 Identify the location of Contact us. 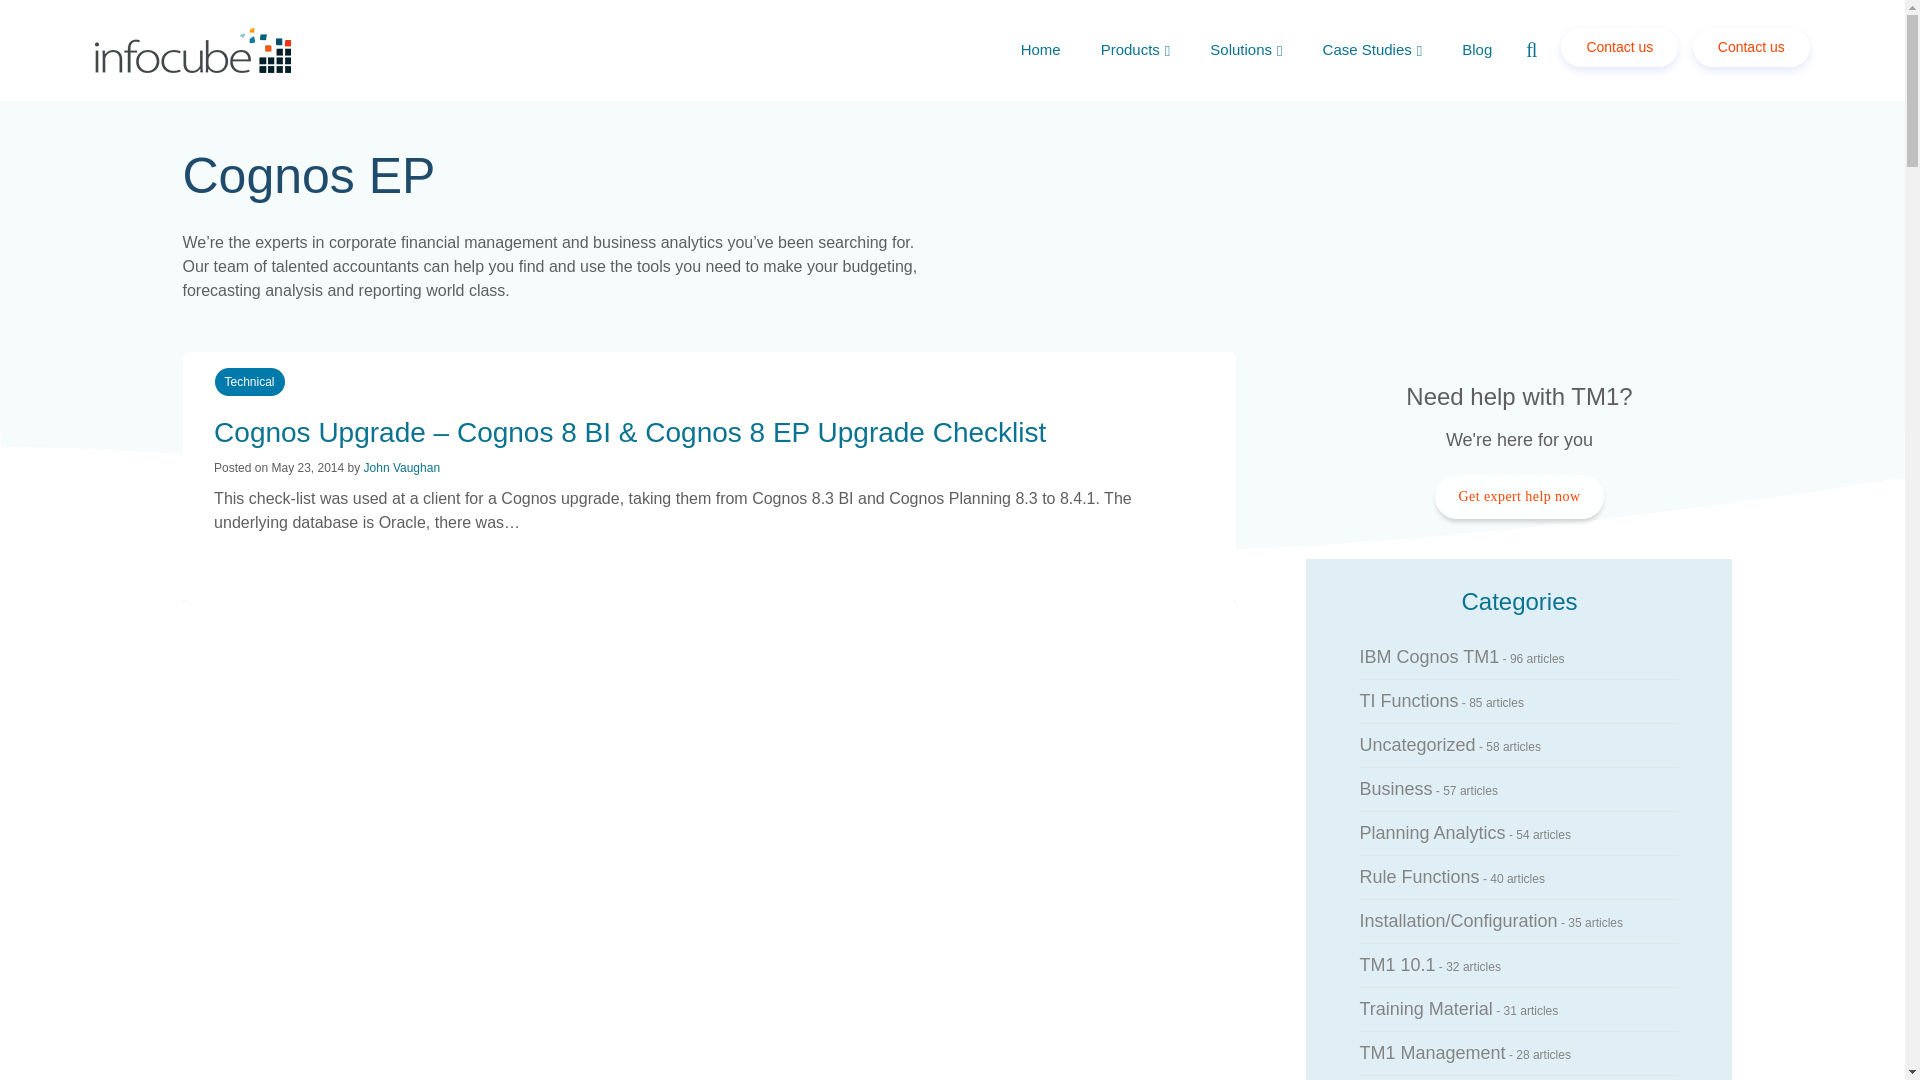
(1614, 46).